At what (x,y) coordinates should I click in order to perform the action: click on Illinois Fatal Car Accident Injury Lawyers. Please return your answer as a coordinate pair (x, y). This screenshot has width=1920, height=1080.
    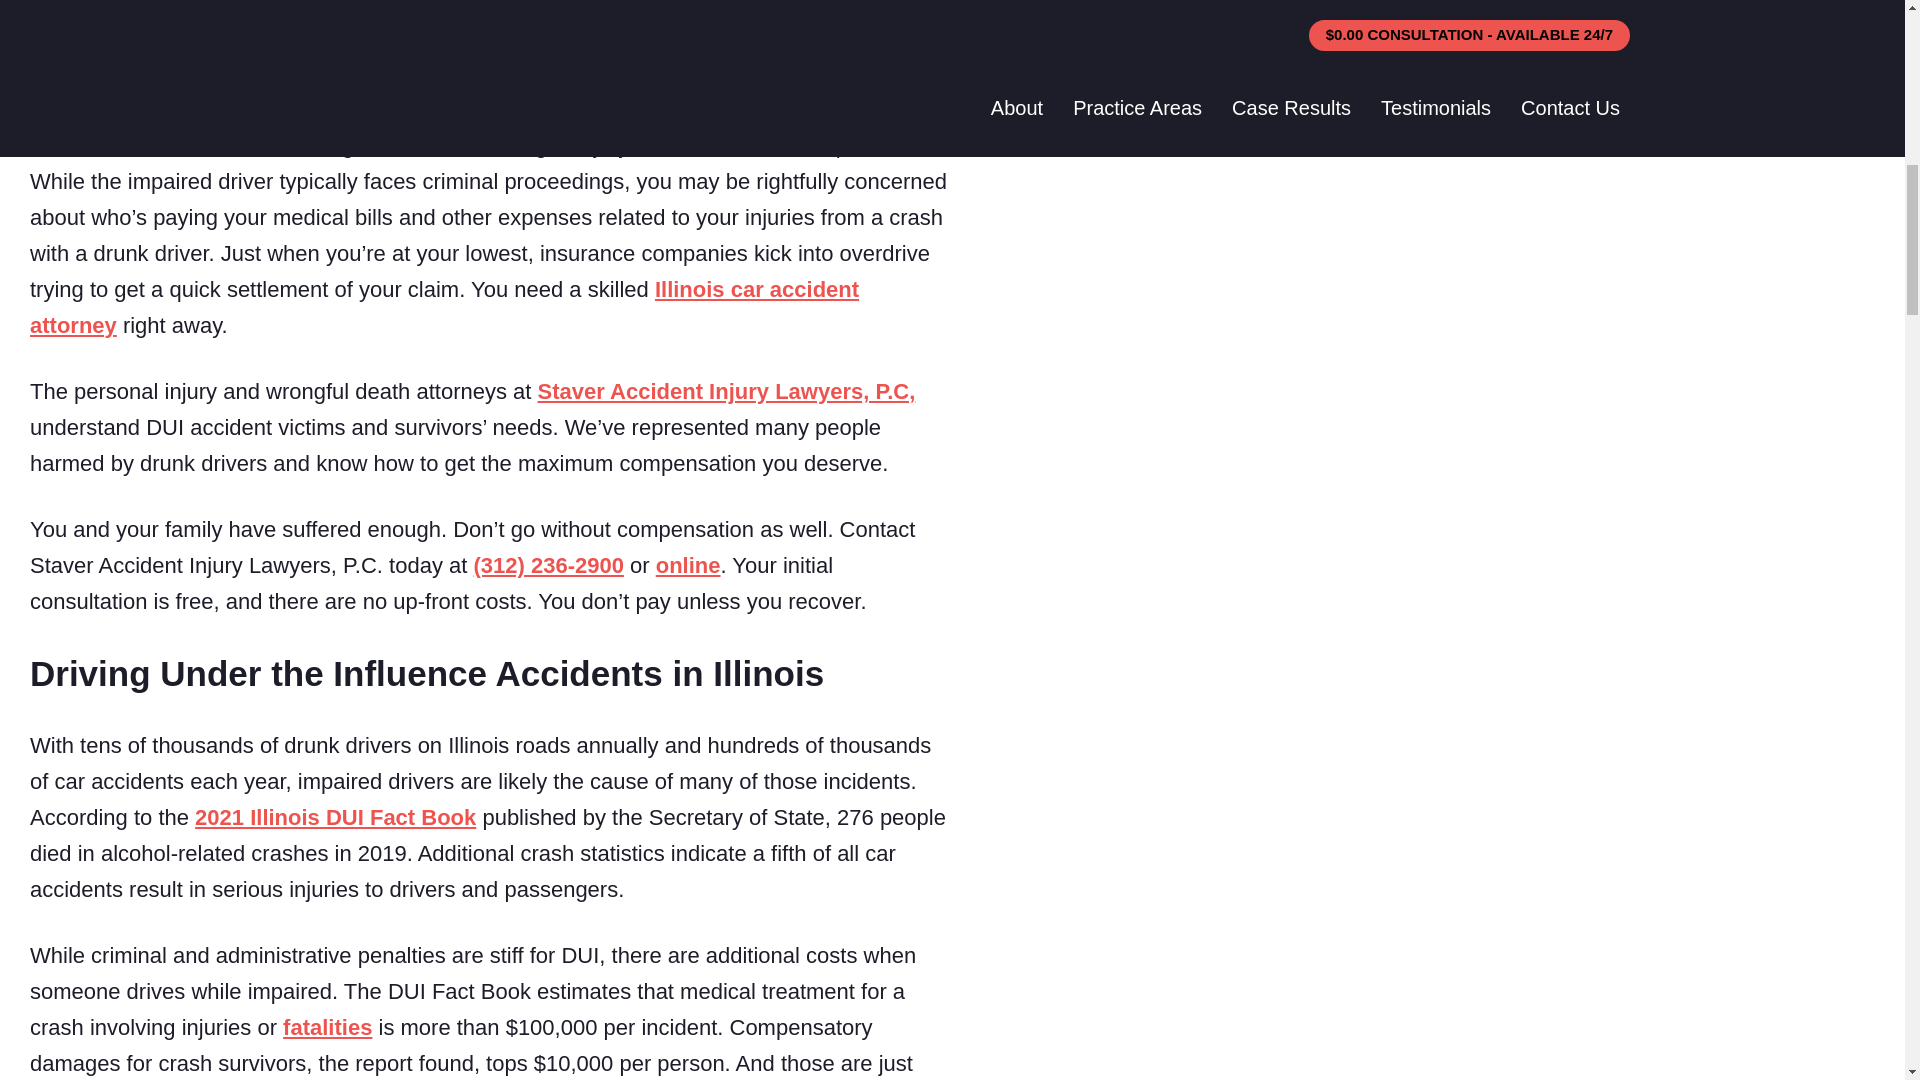
    Looking at the image, I should click on (327, 1028).